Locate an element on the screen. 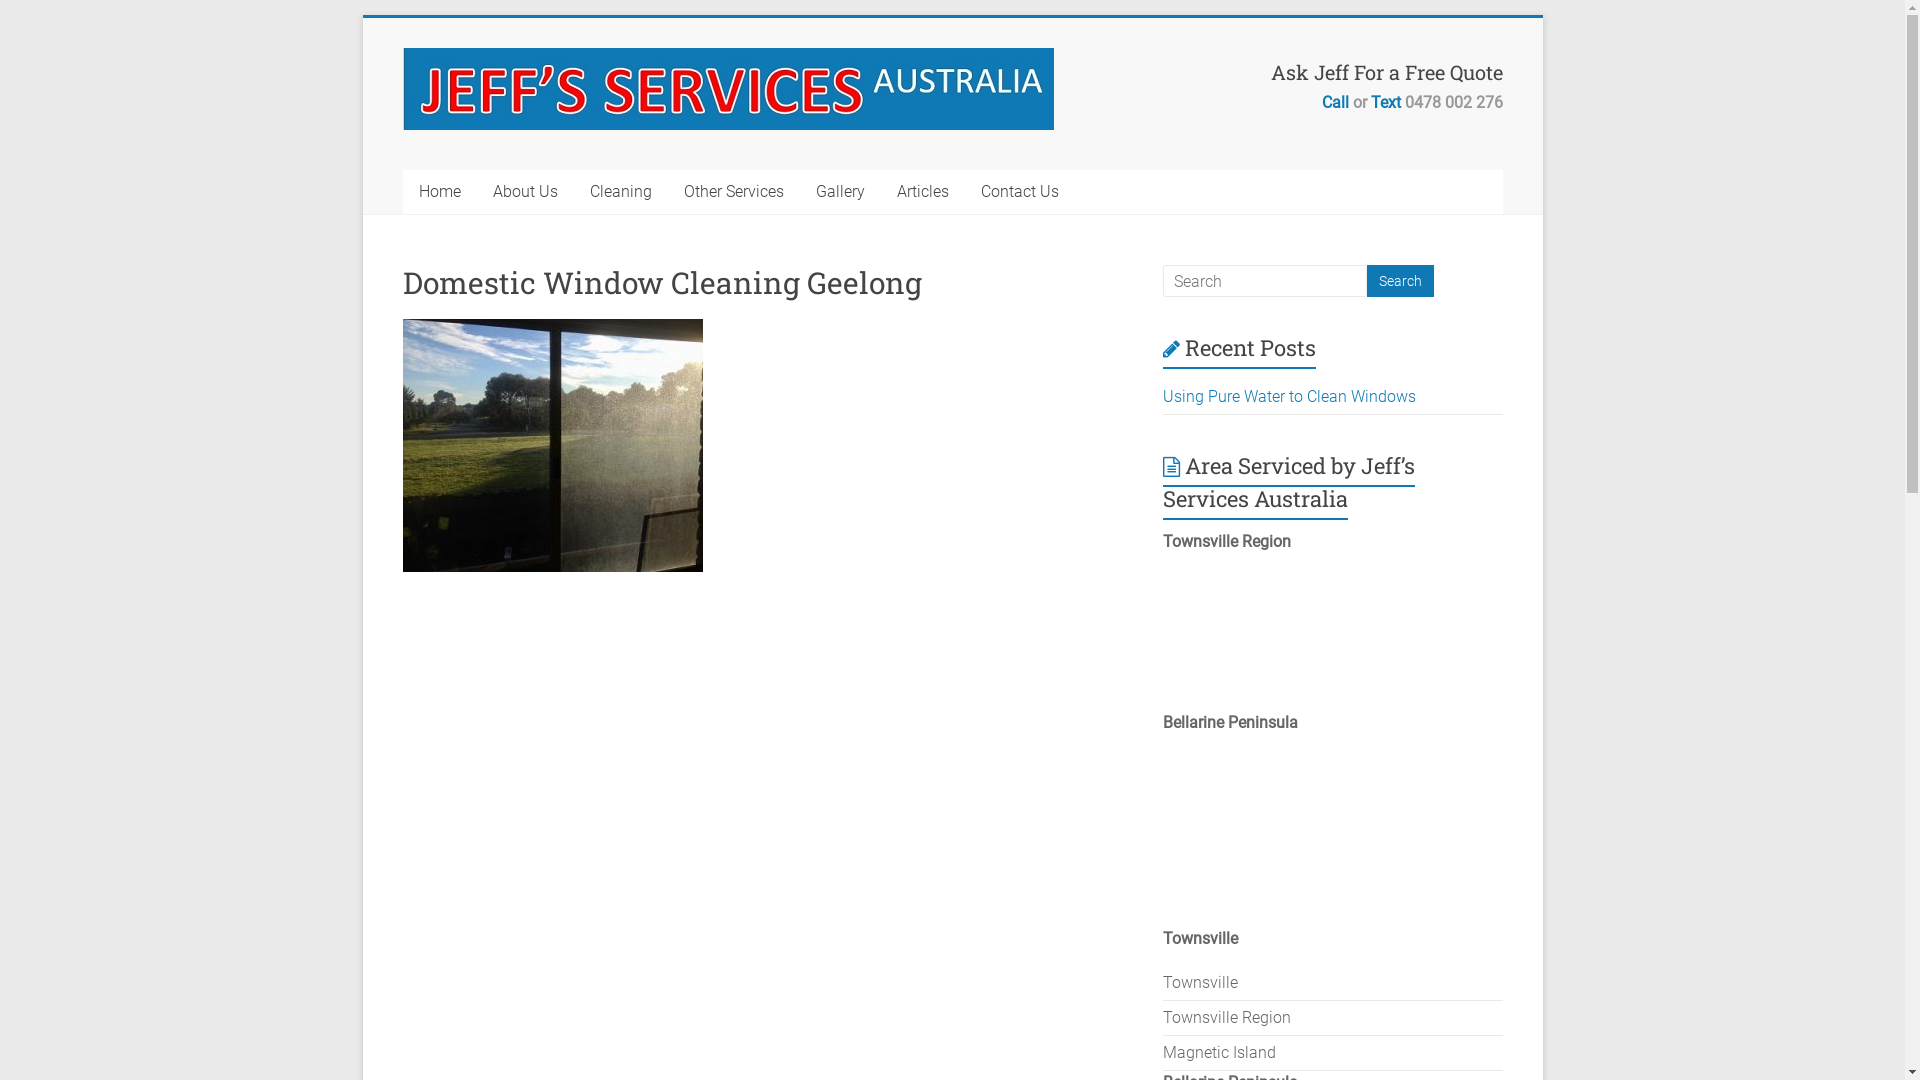  Home is located at coordinates (439, 192).